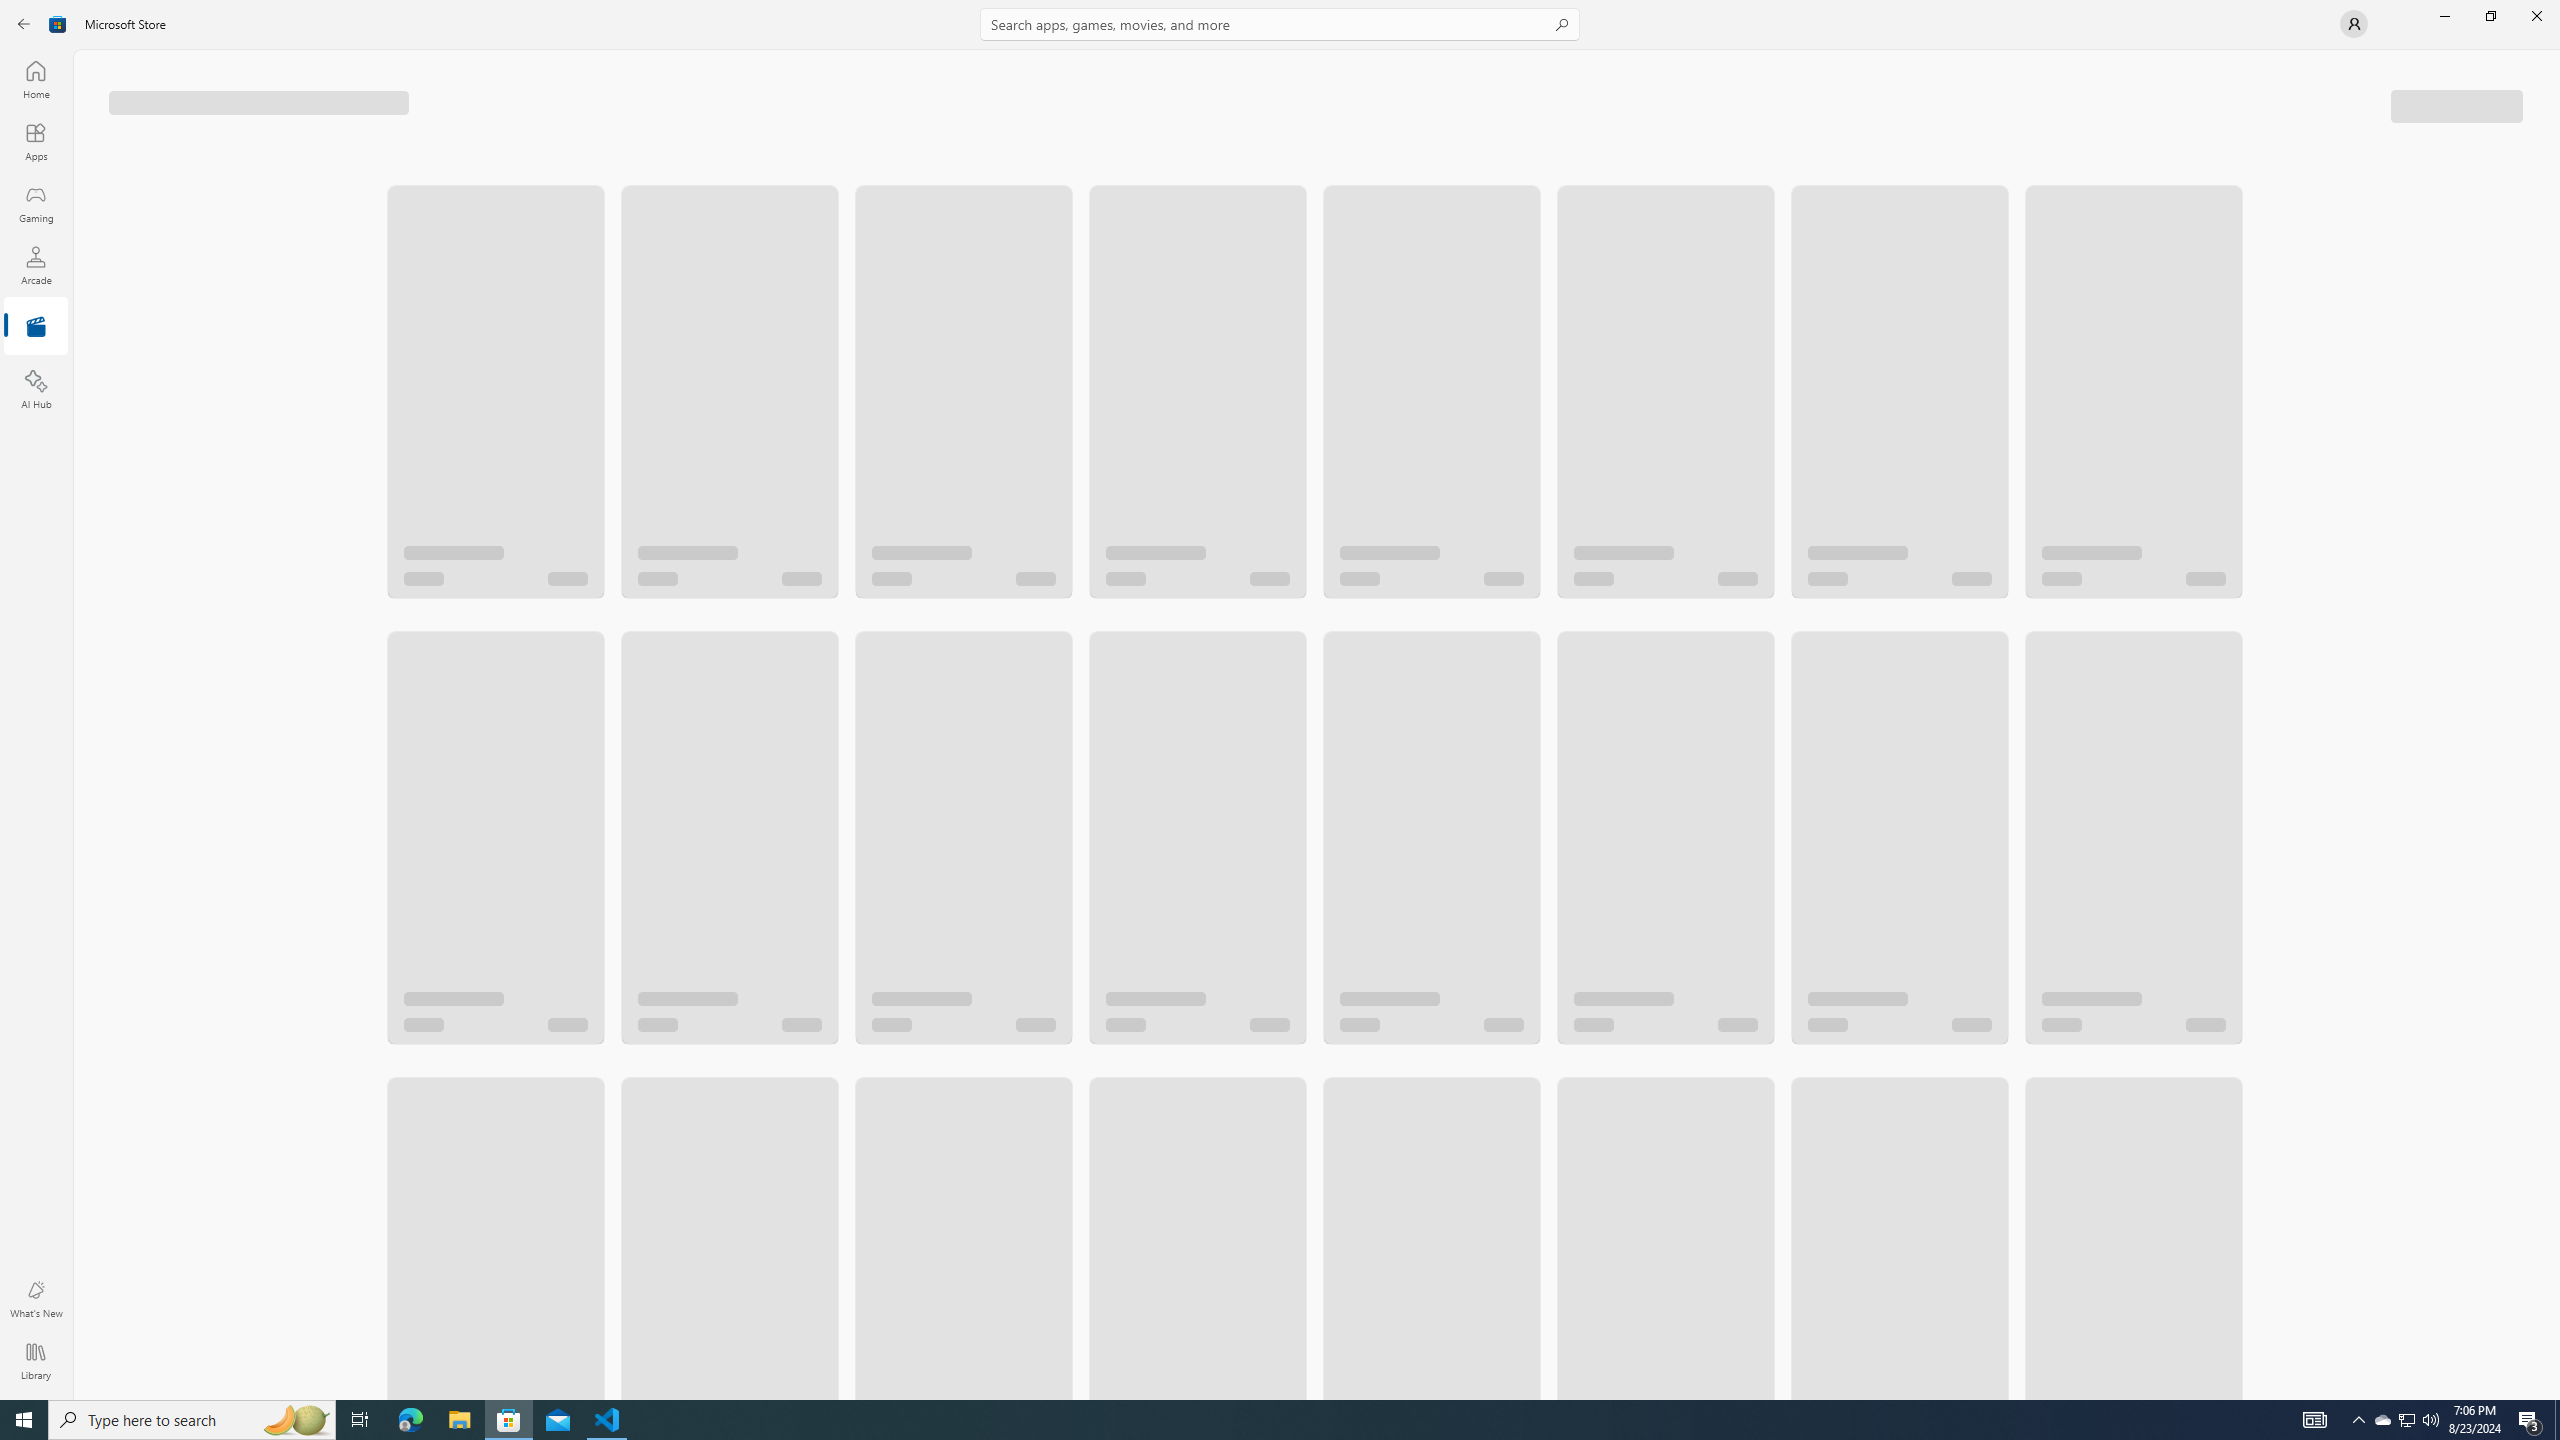 This screenshot has height=1440, width=2560. Describe the element at coordinates (58, 24) in the screenshot. I see `Class: Image` at that location.